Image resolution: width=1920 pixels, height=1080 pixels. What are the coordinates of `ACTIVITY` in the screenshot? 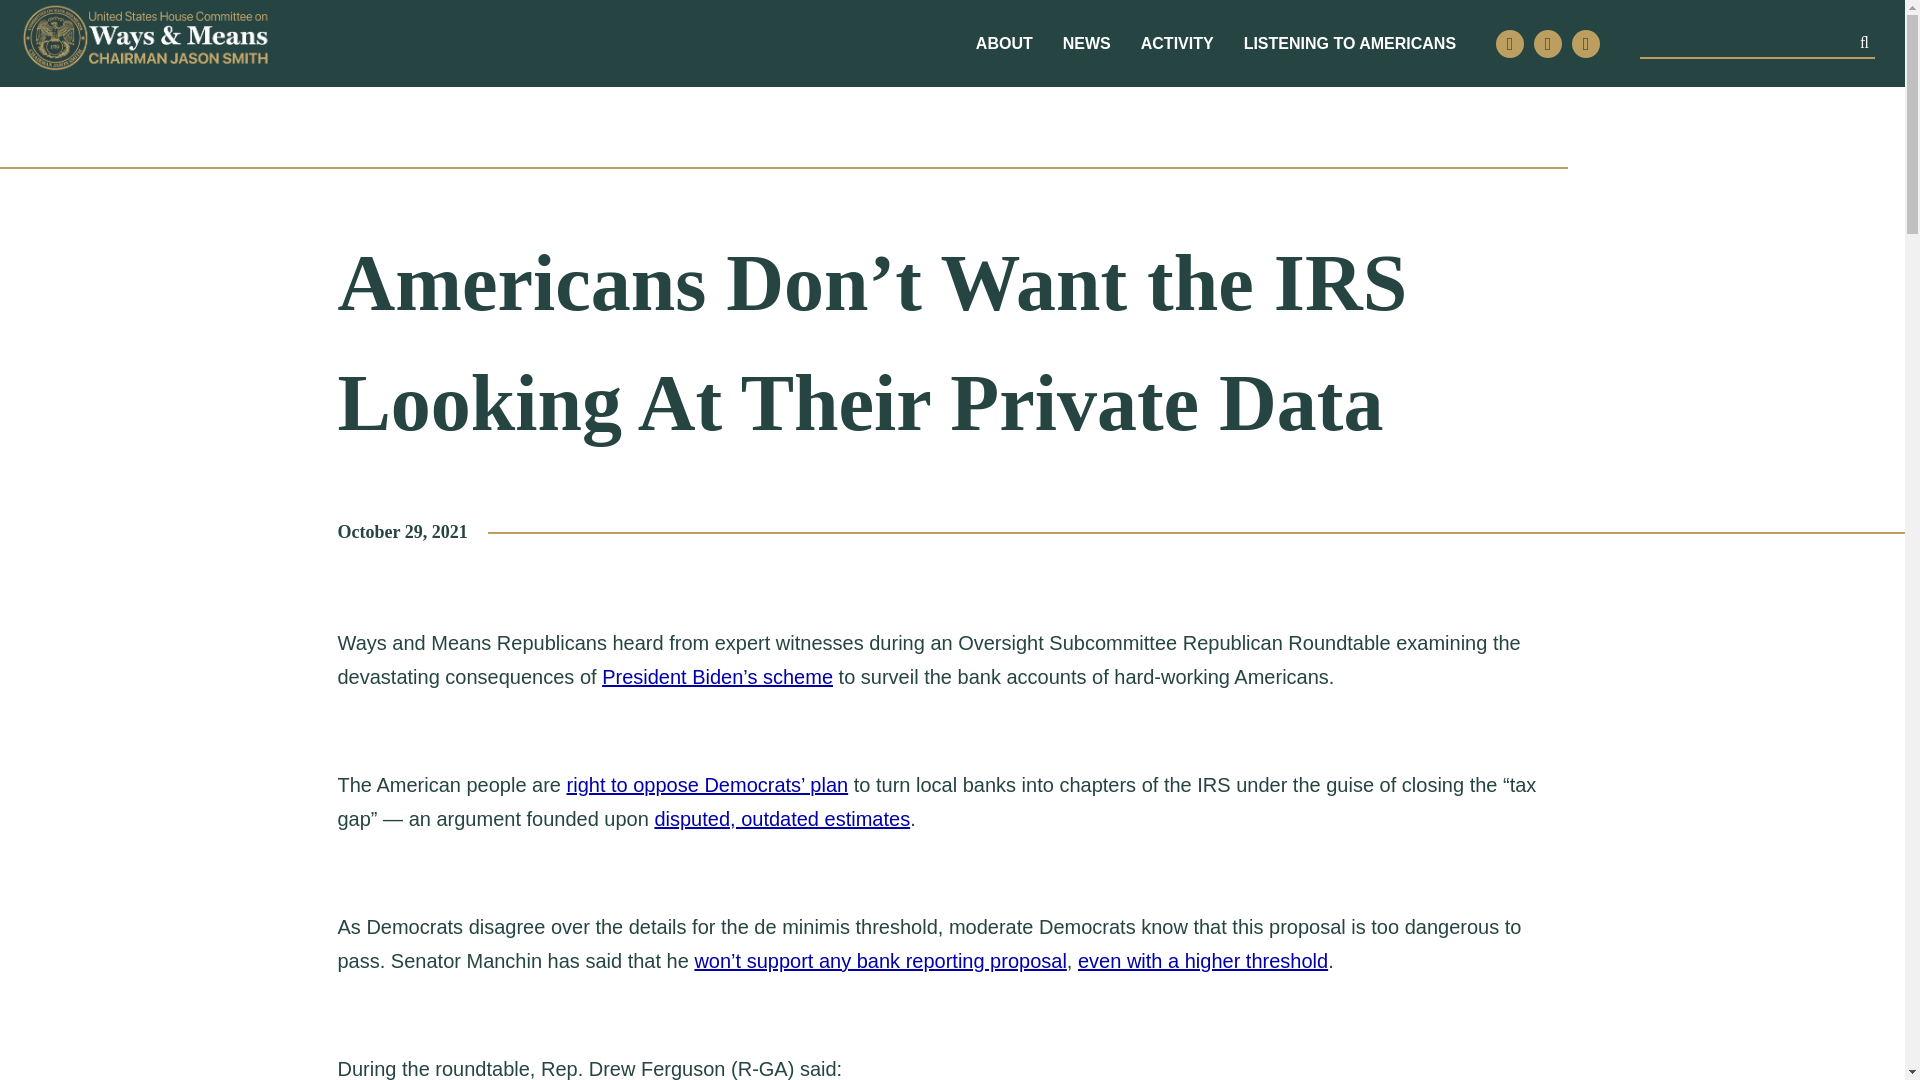 It's located at (1176, 44).